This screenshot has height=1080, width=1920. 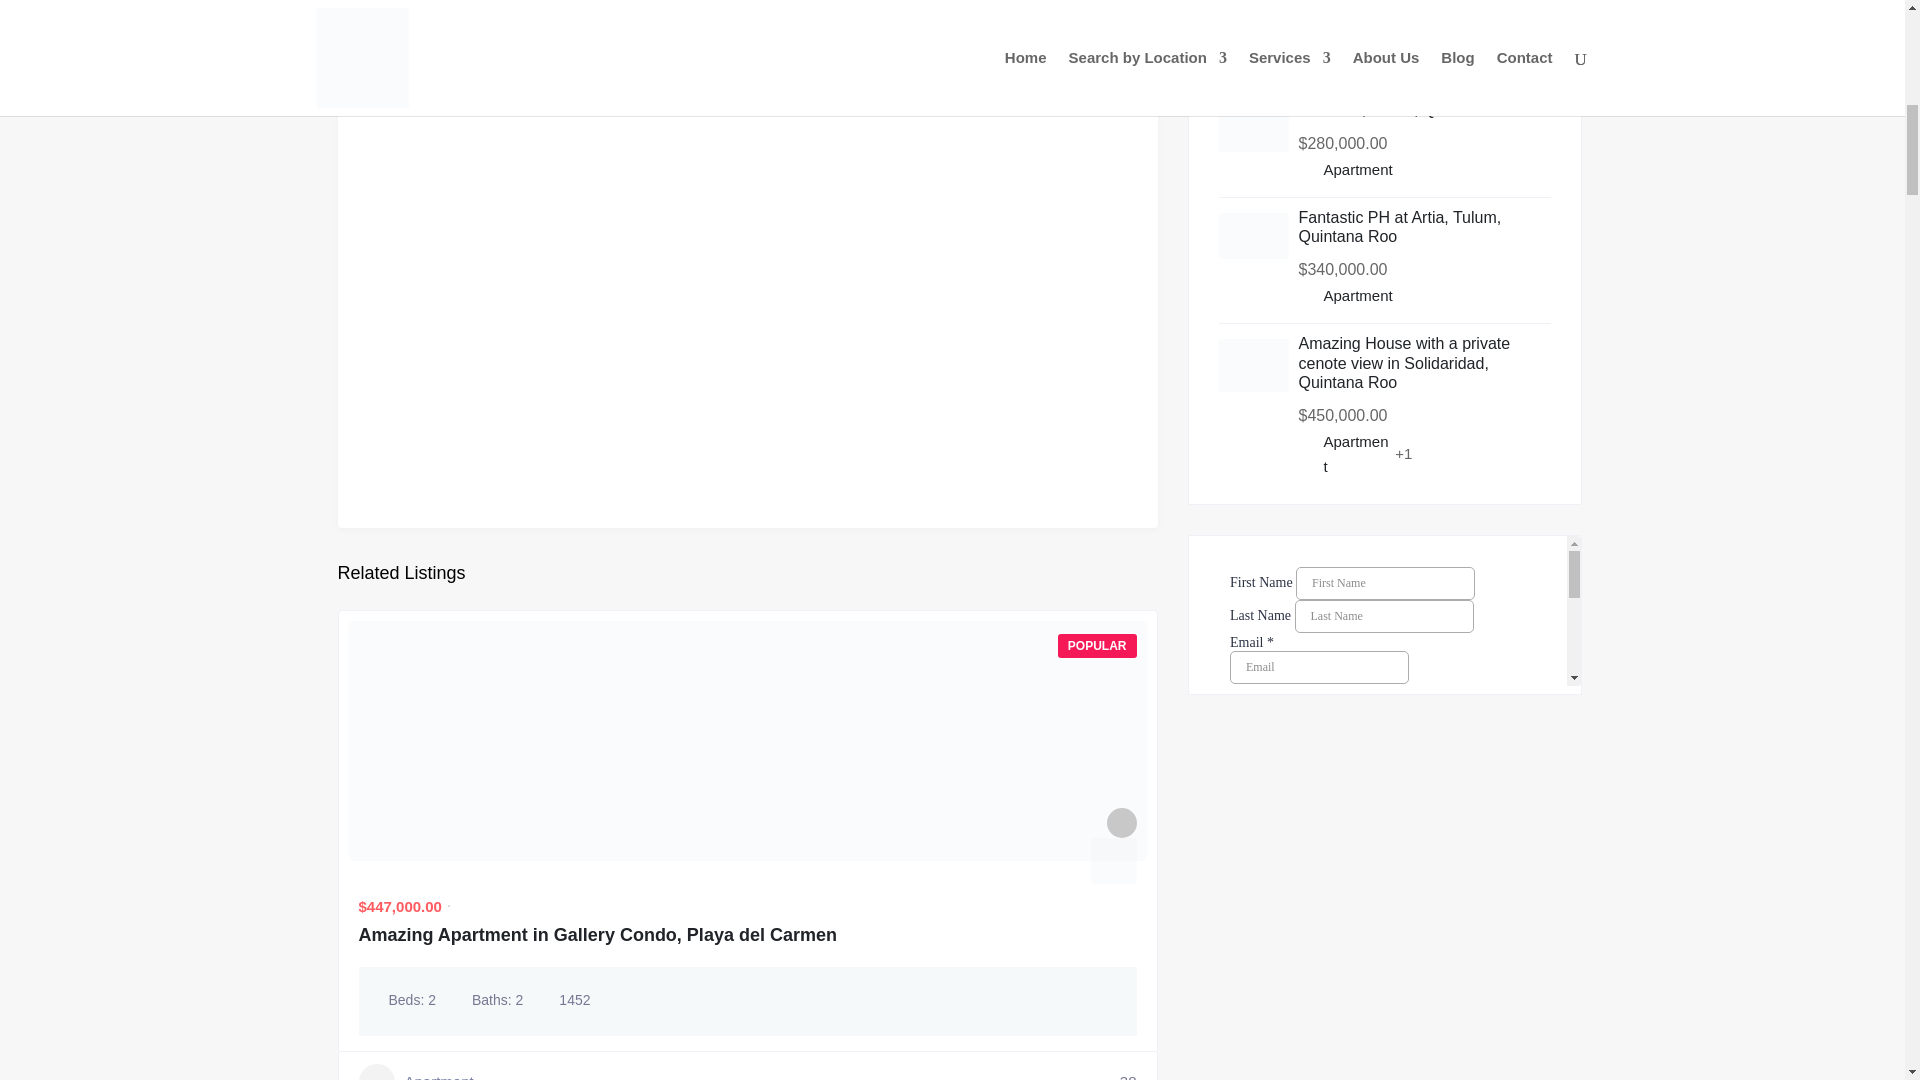 I want to click on Contact Home Tulum, so click(x=1384, y=610).